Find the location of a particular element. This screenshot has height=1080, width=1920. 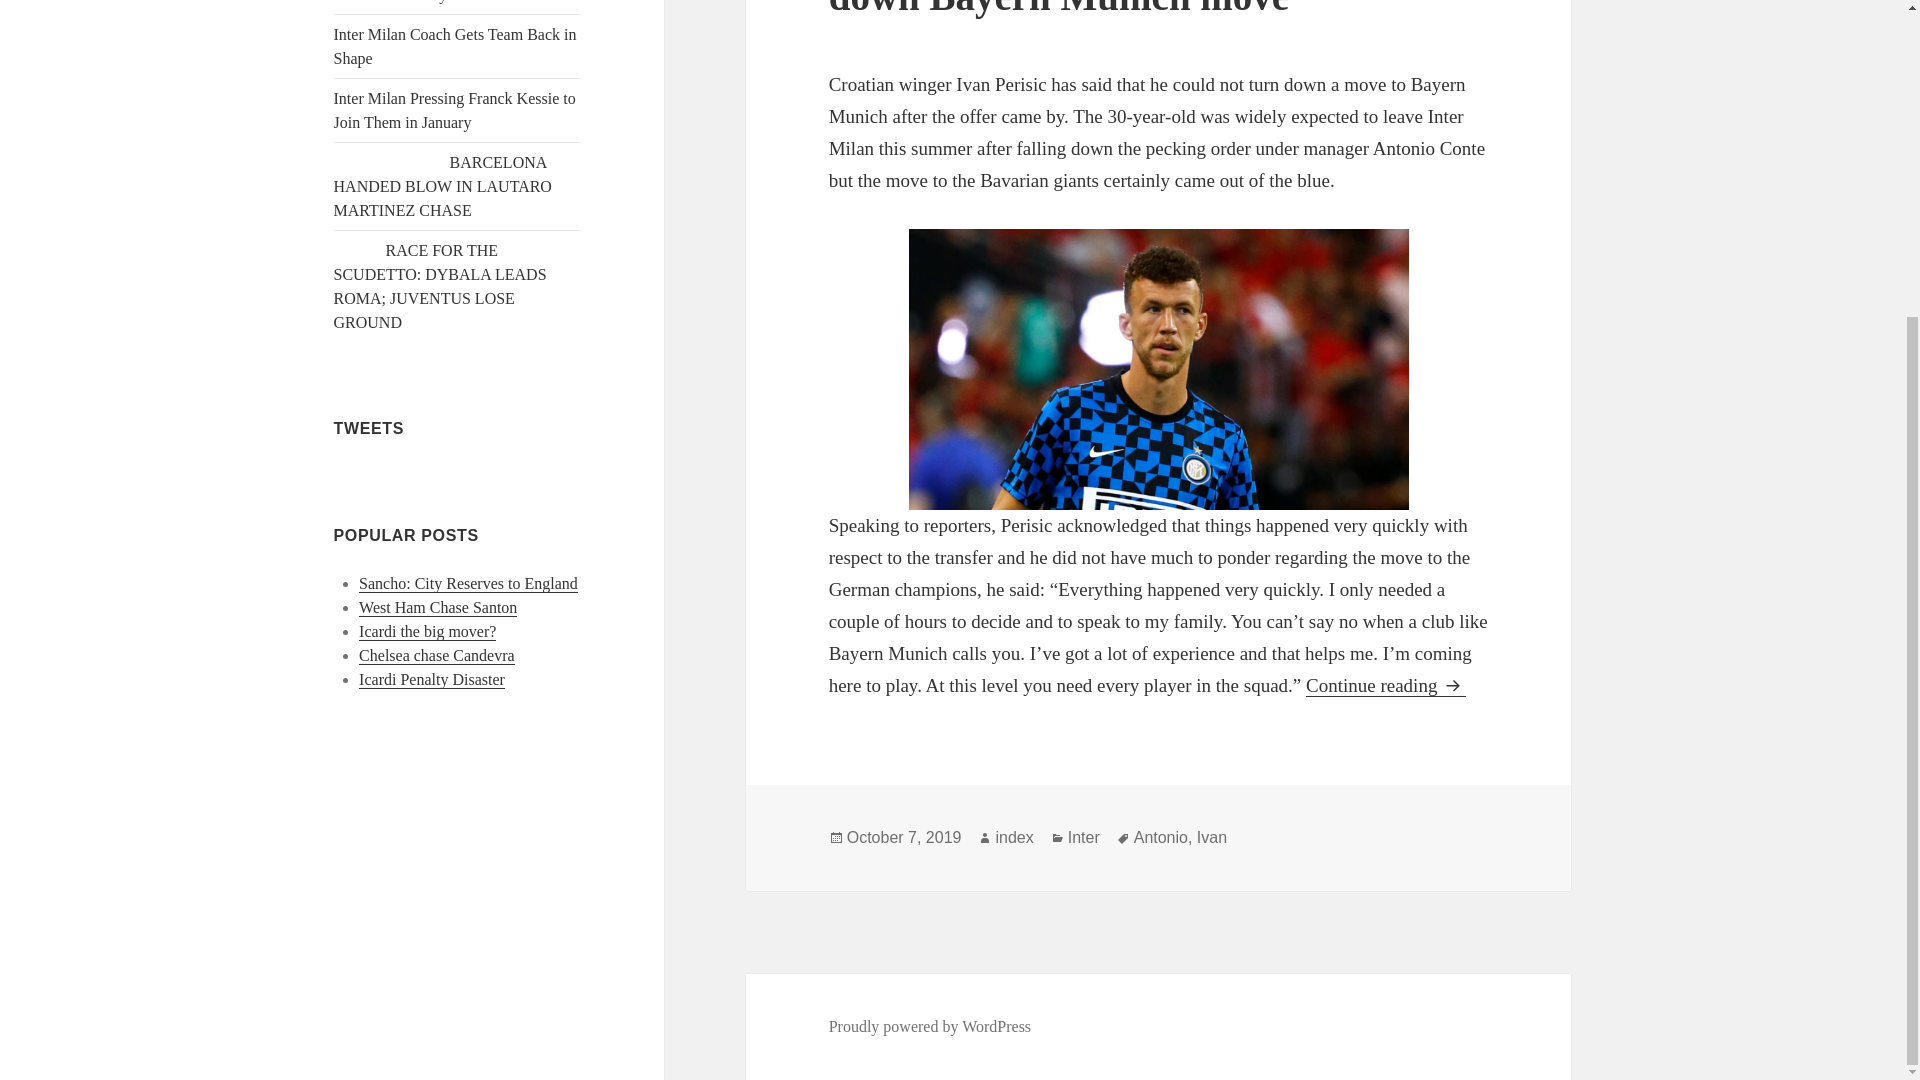

Icardi the big mover? is located at coordinates (427, 632).